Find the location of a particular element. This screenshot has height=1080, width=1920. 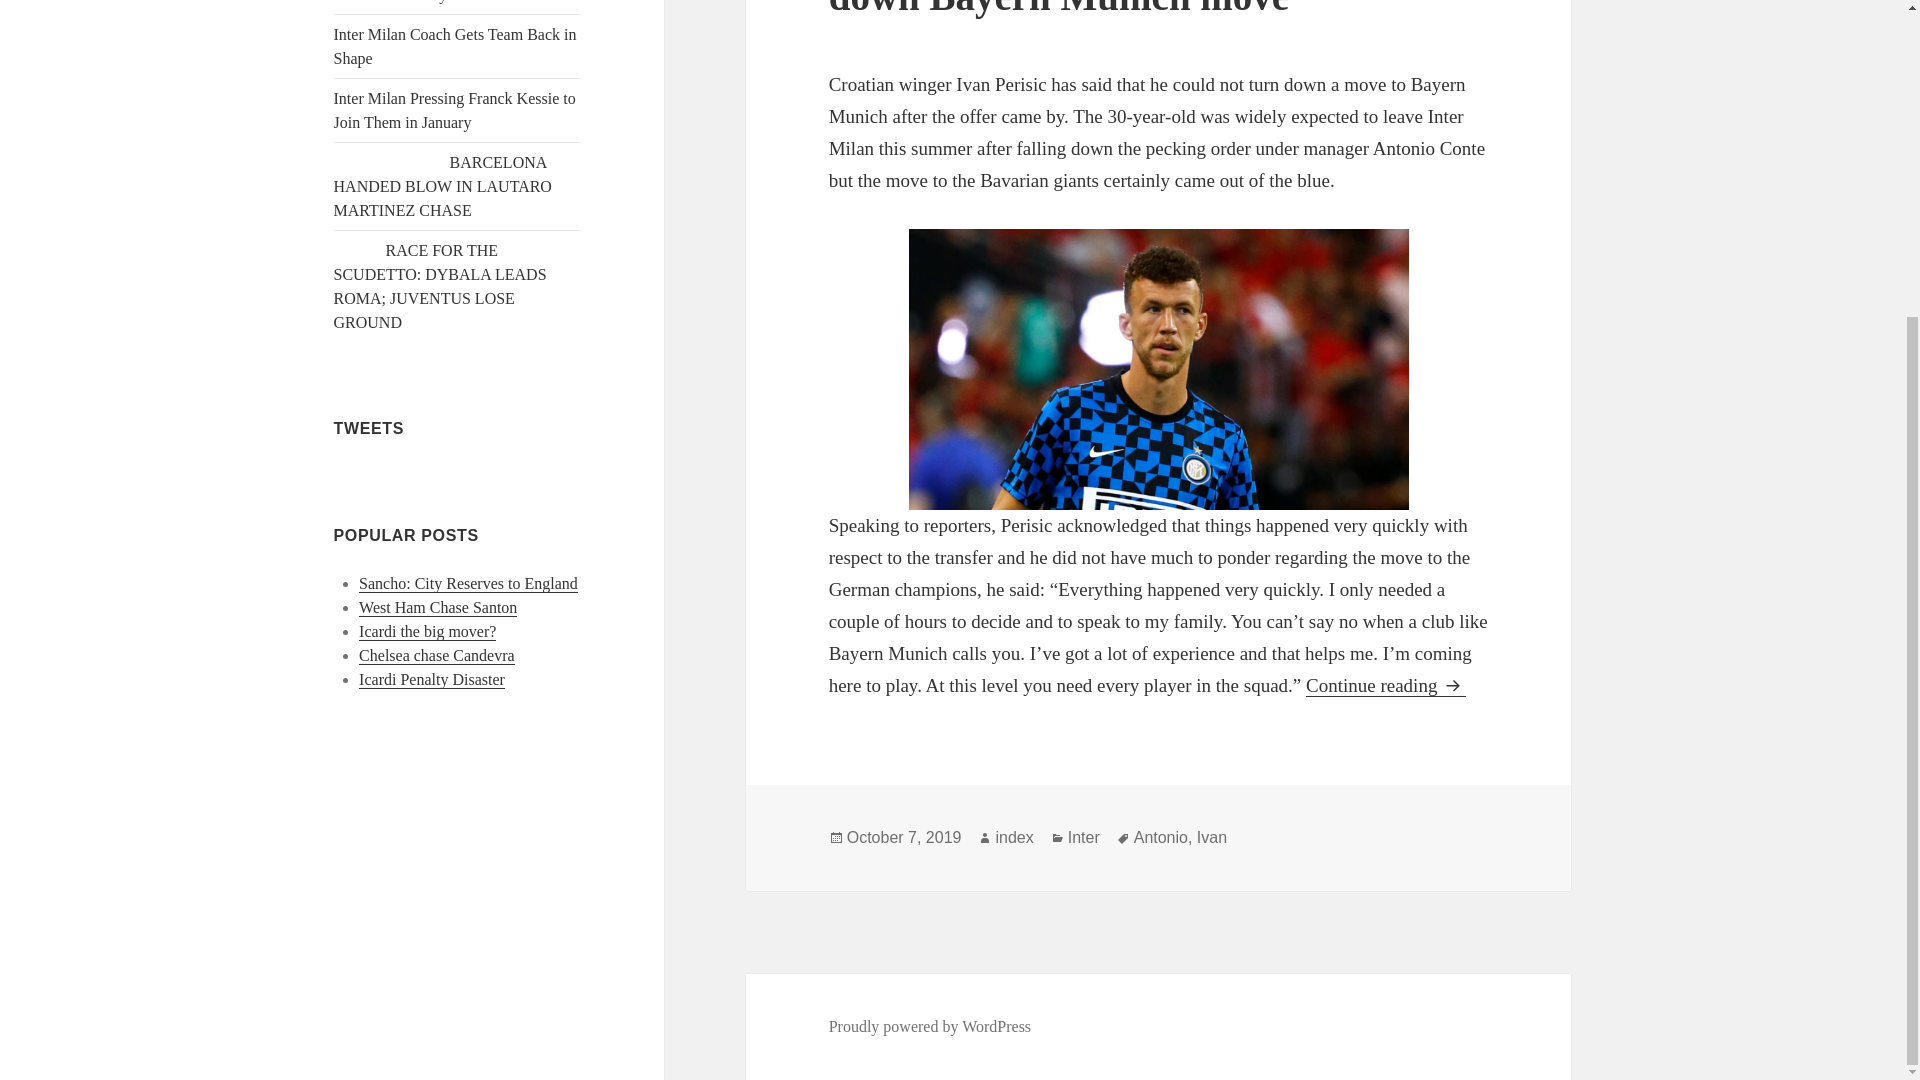

Icardi the big mover? is located at coordinates (427, 632).